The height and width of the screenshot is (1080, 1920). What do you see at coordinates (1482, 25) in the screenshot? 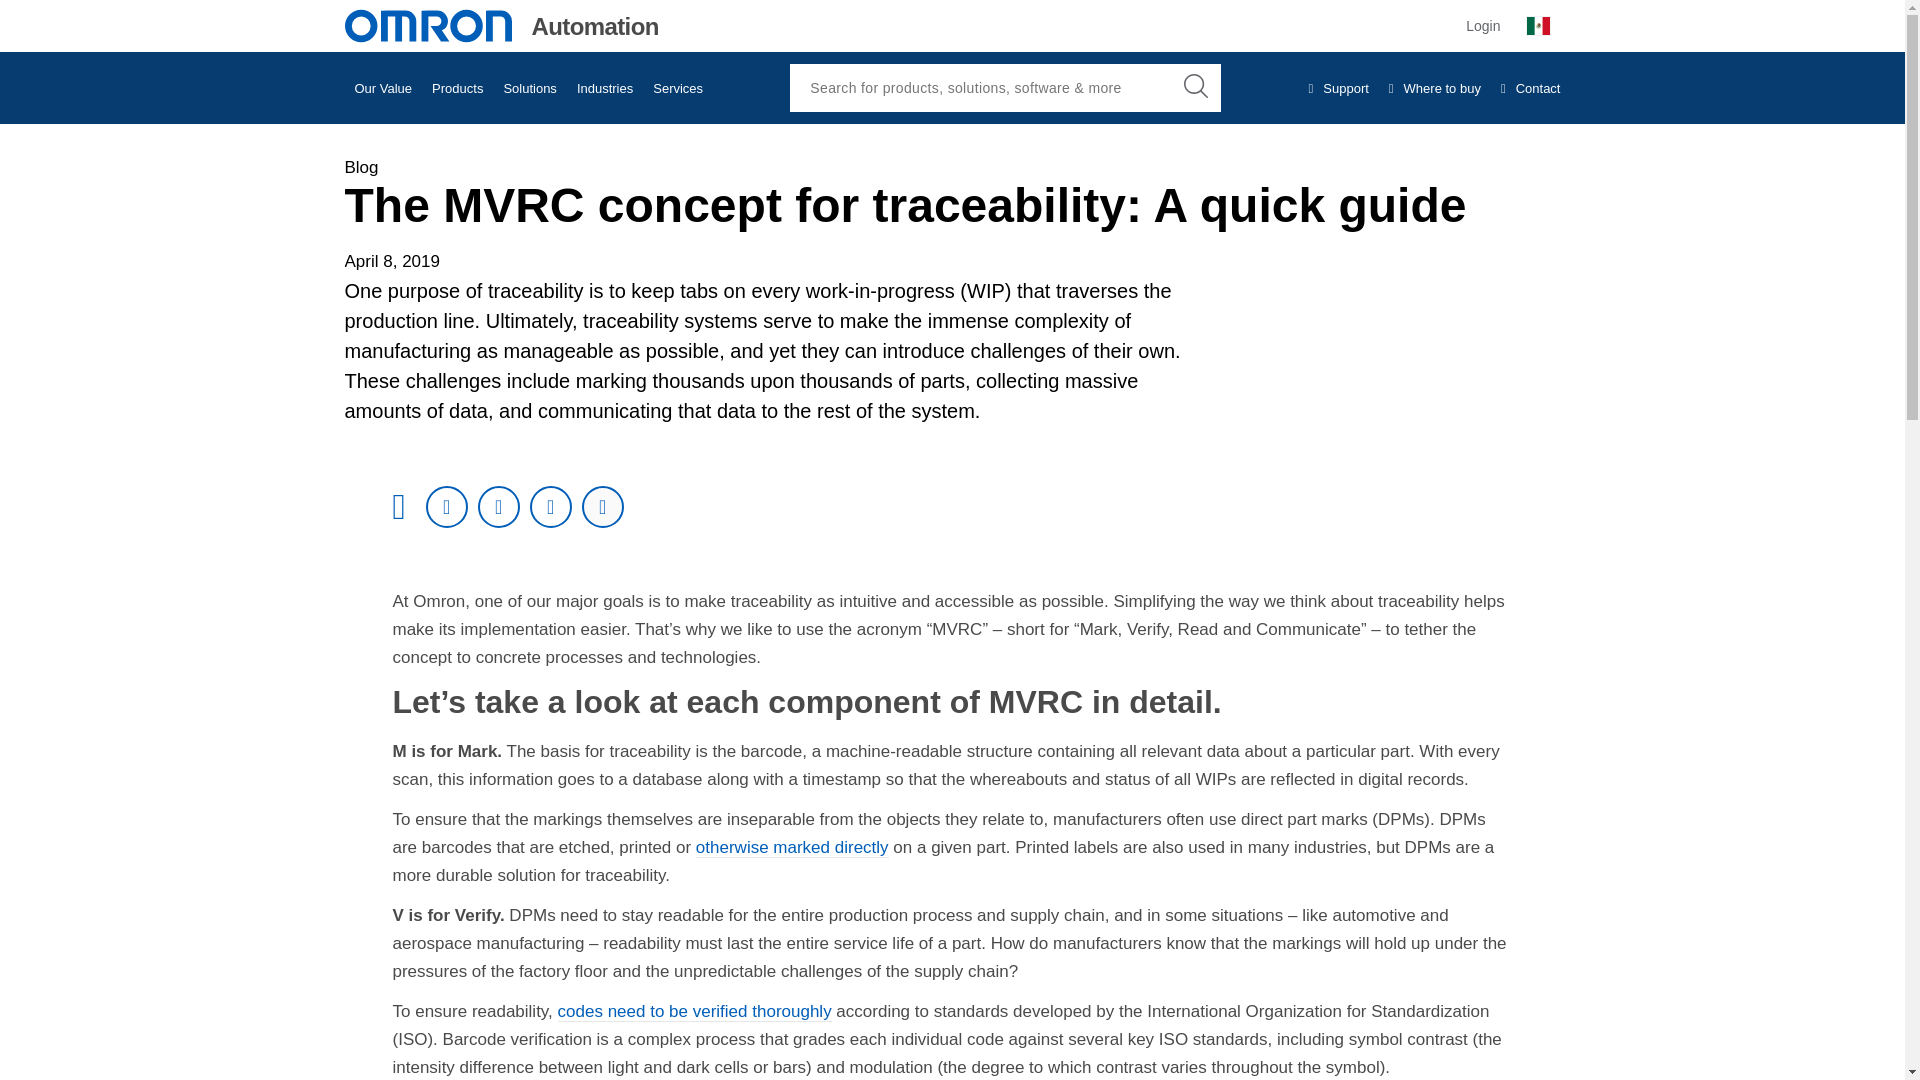
I see `Login` at bounding box center [1482, 25].